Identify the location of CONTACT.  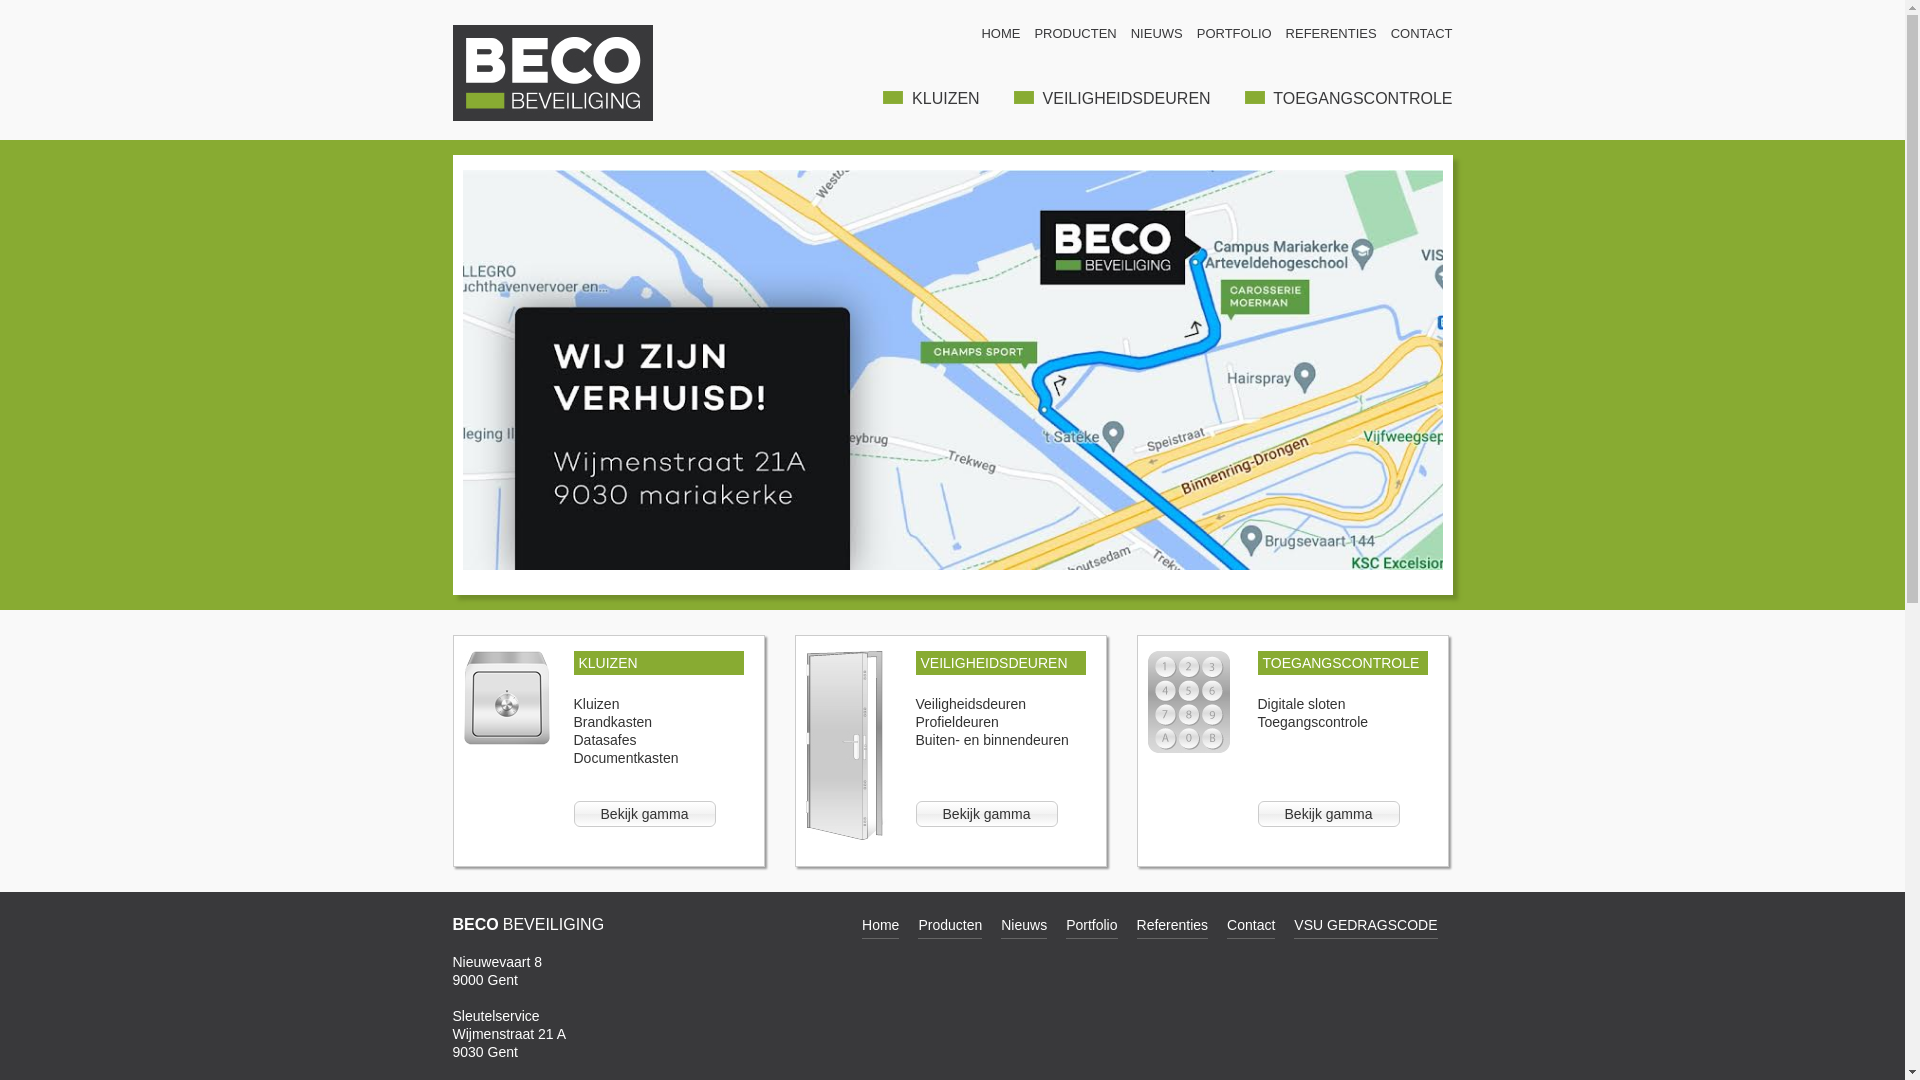
(1422, 34).